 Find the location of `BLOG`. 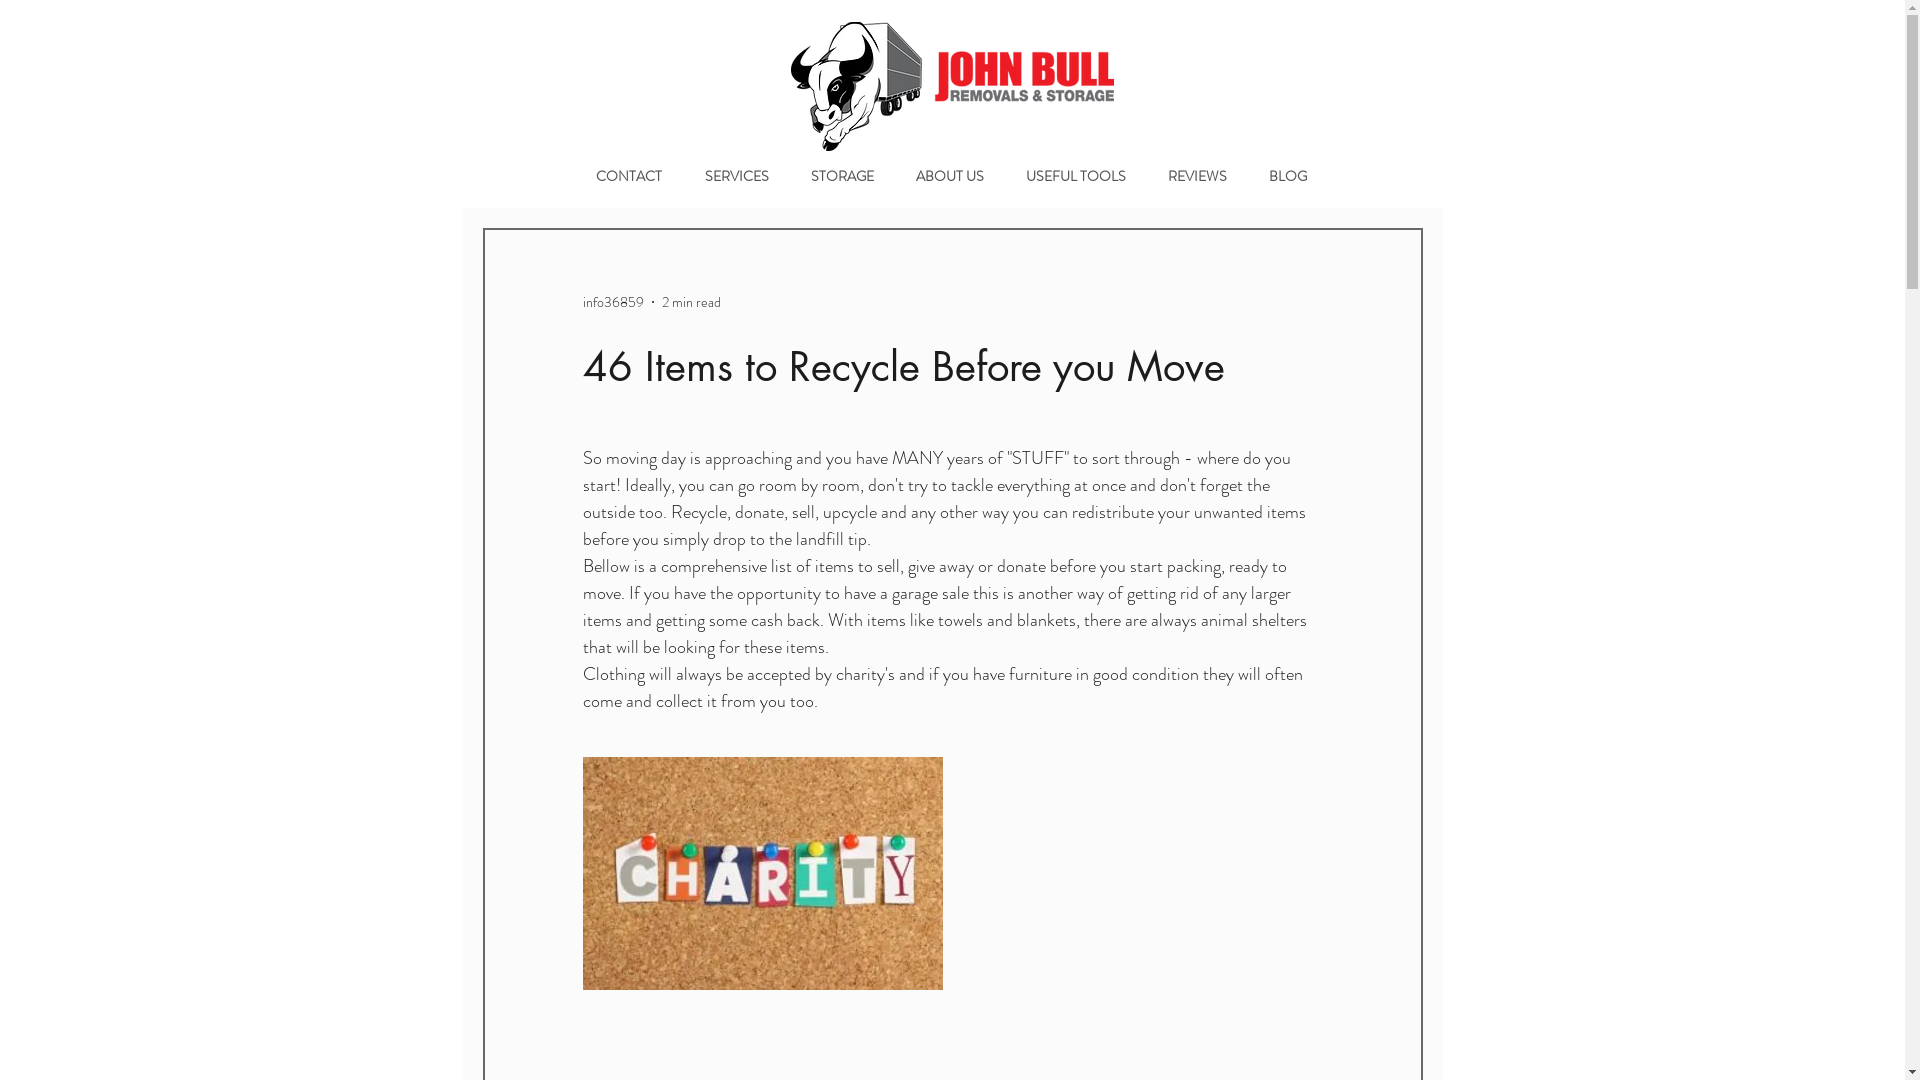

BLOG is located at coordinates (1294, 176).